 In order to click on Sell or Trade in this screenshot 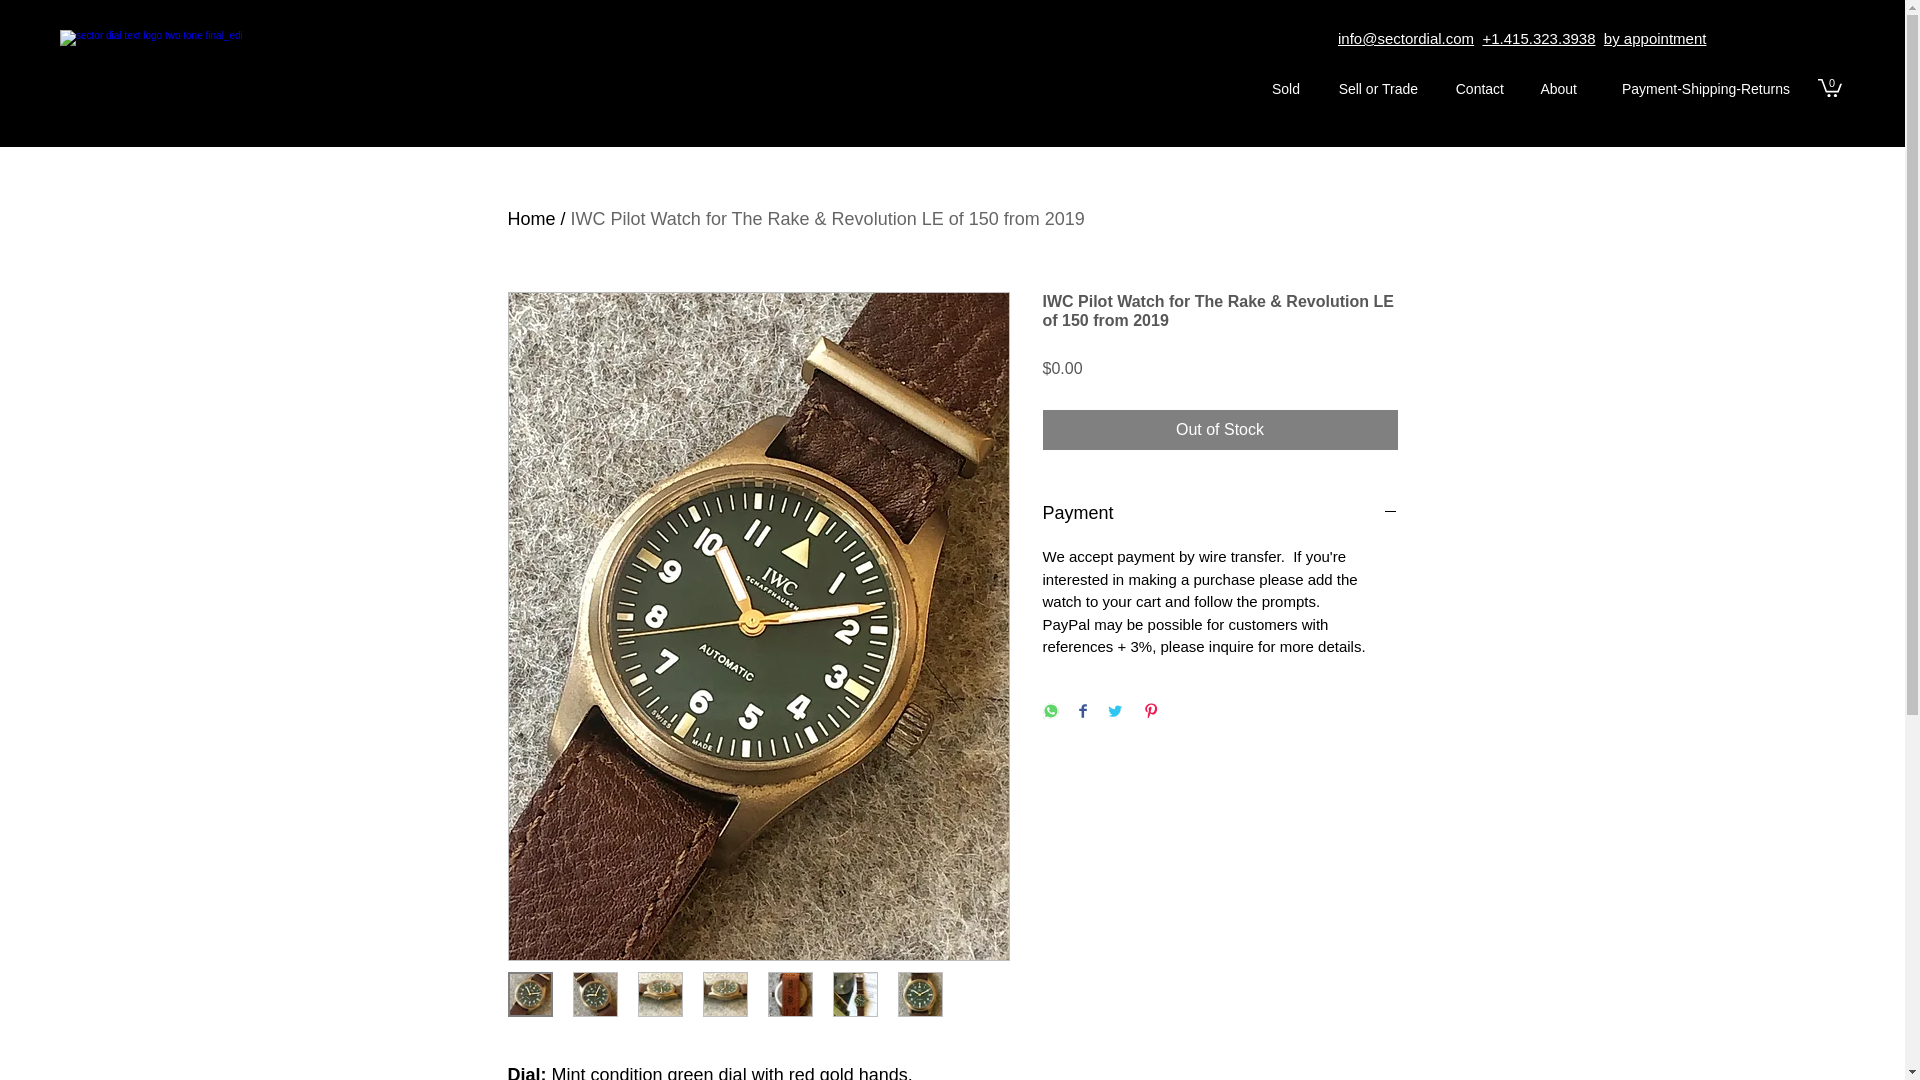, I will do `click(1368, 88)`.